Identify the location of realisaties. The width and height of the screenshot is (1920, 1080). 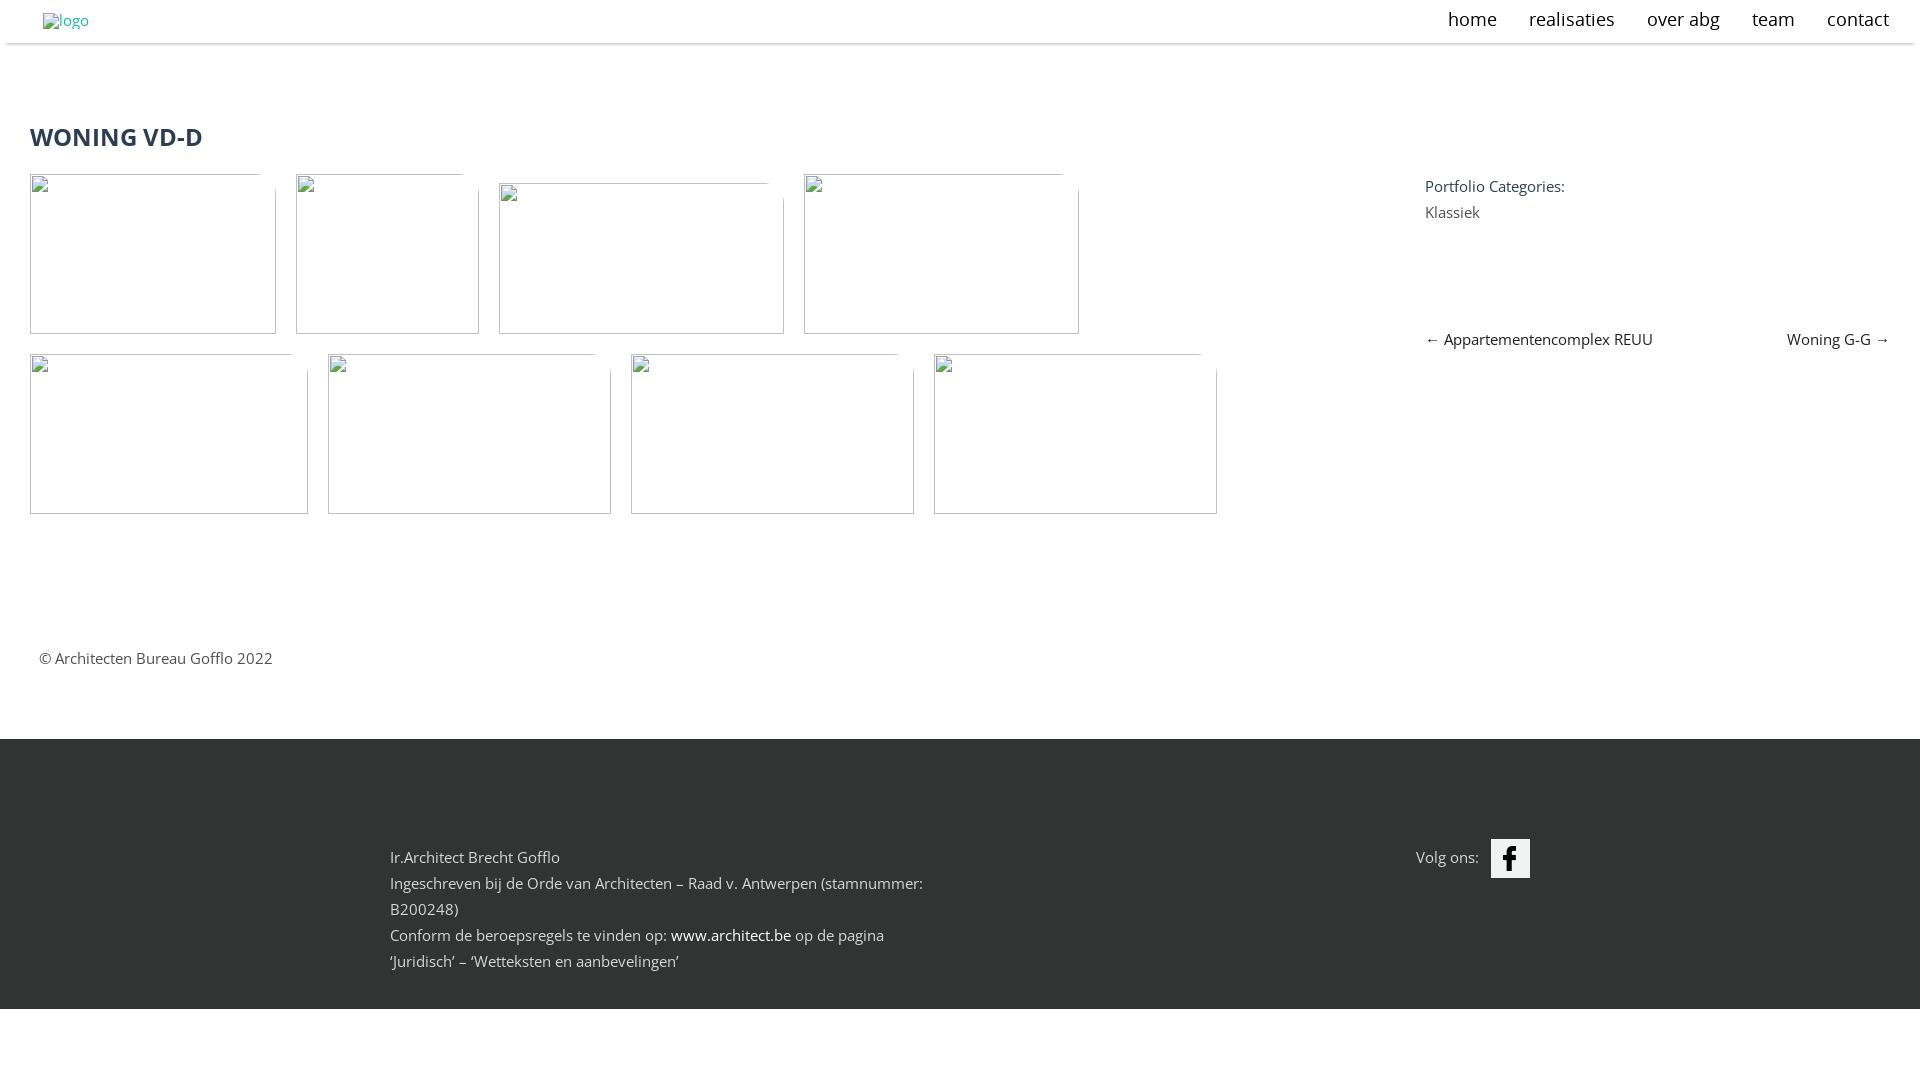
(1572, 22).